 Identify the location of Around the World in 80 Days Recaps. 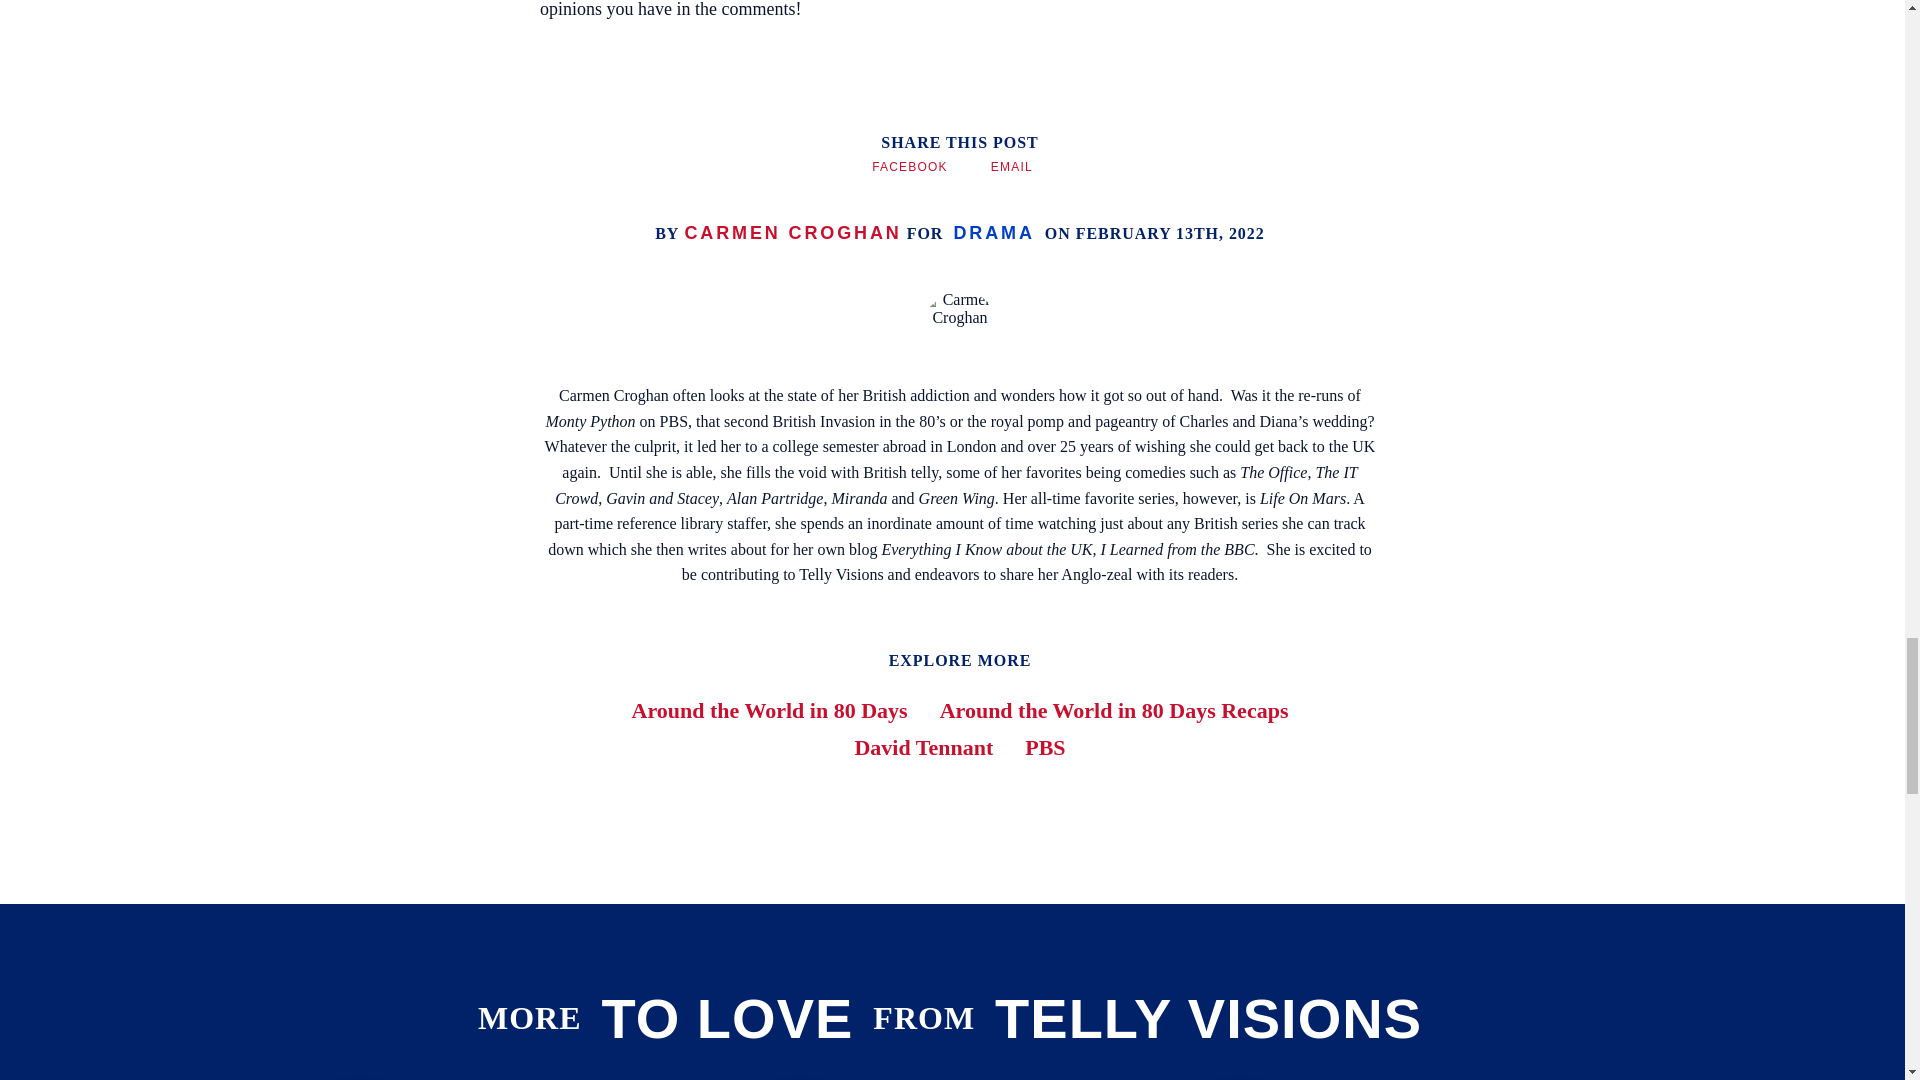
(1114, 710).